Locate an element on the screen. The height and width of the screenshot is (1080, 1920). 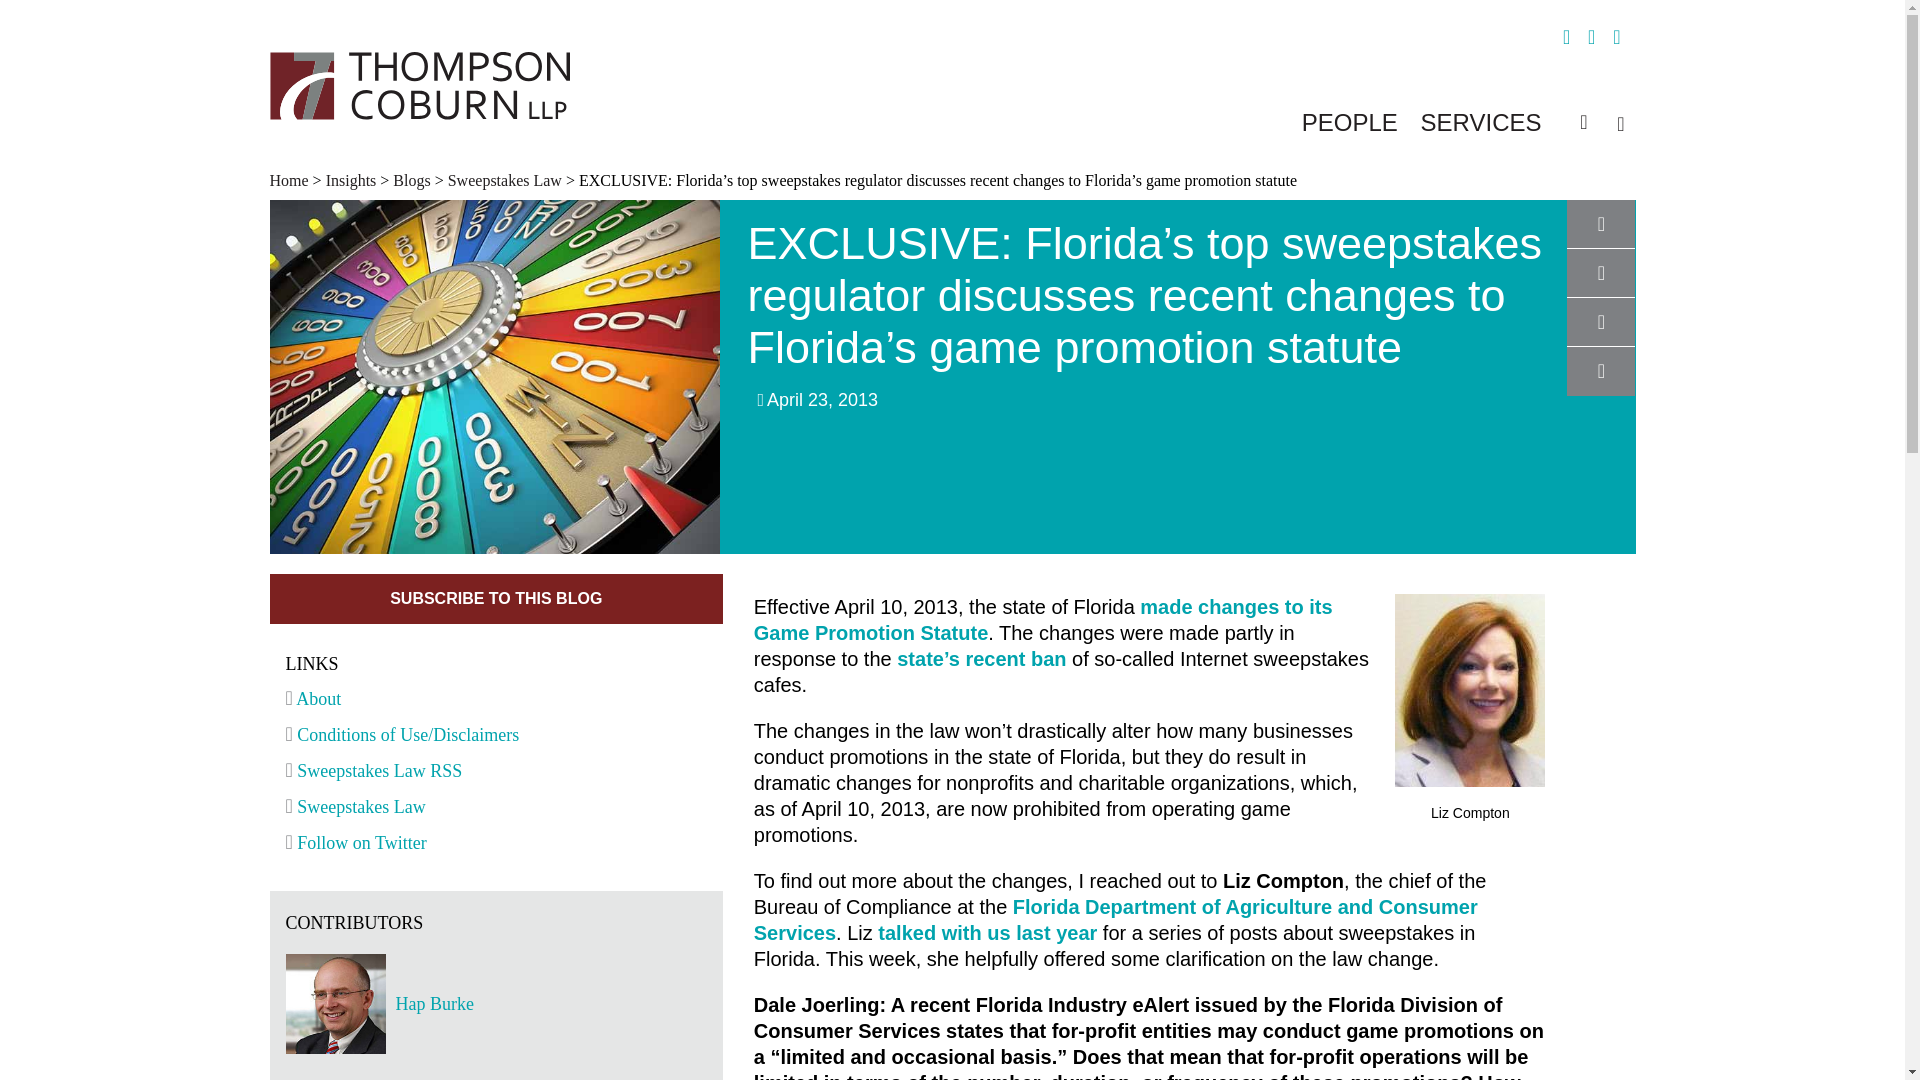
Subscribe to this blog is located at coordinates (496, 598).